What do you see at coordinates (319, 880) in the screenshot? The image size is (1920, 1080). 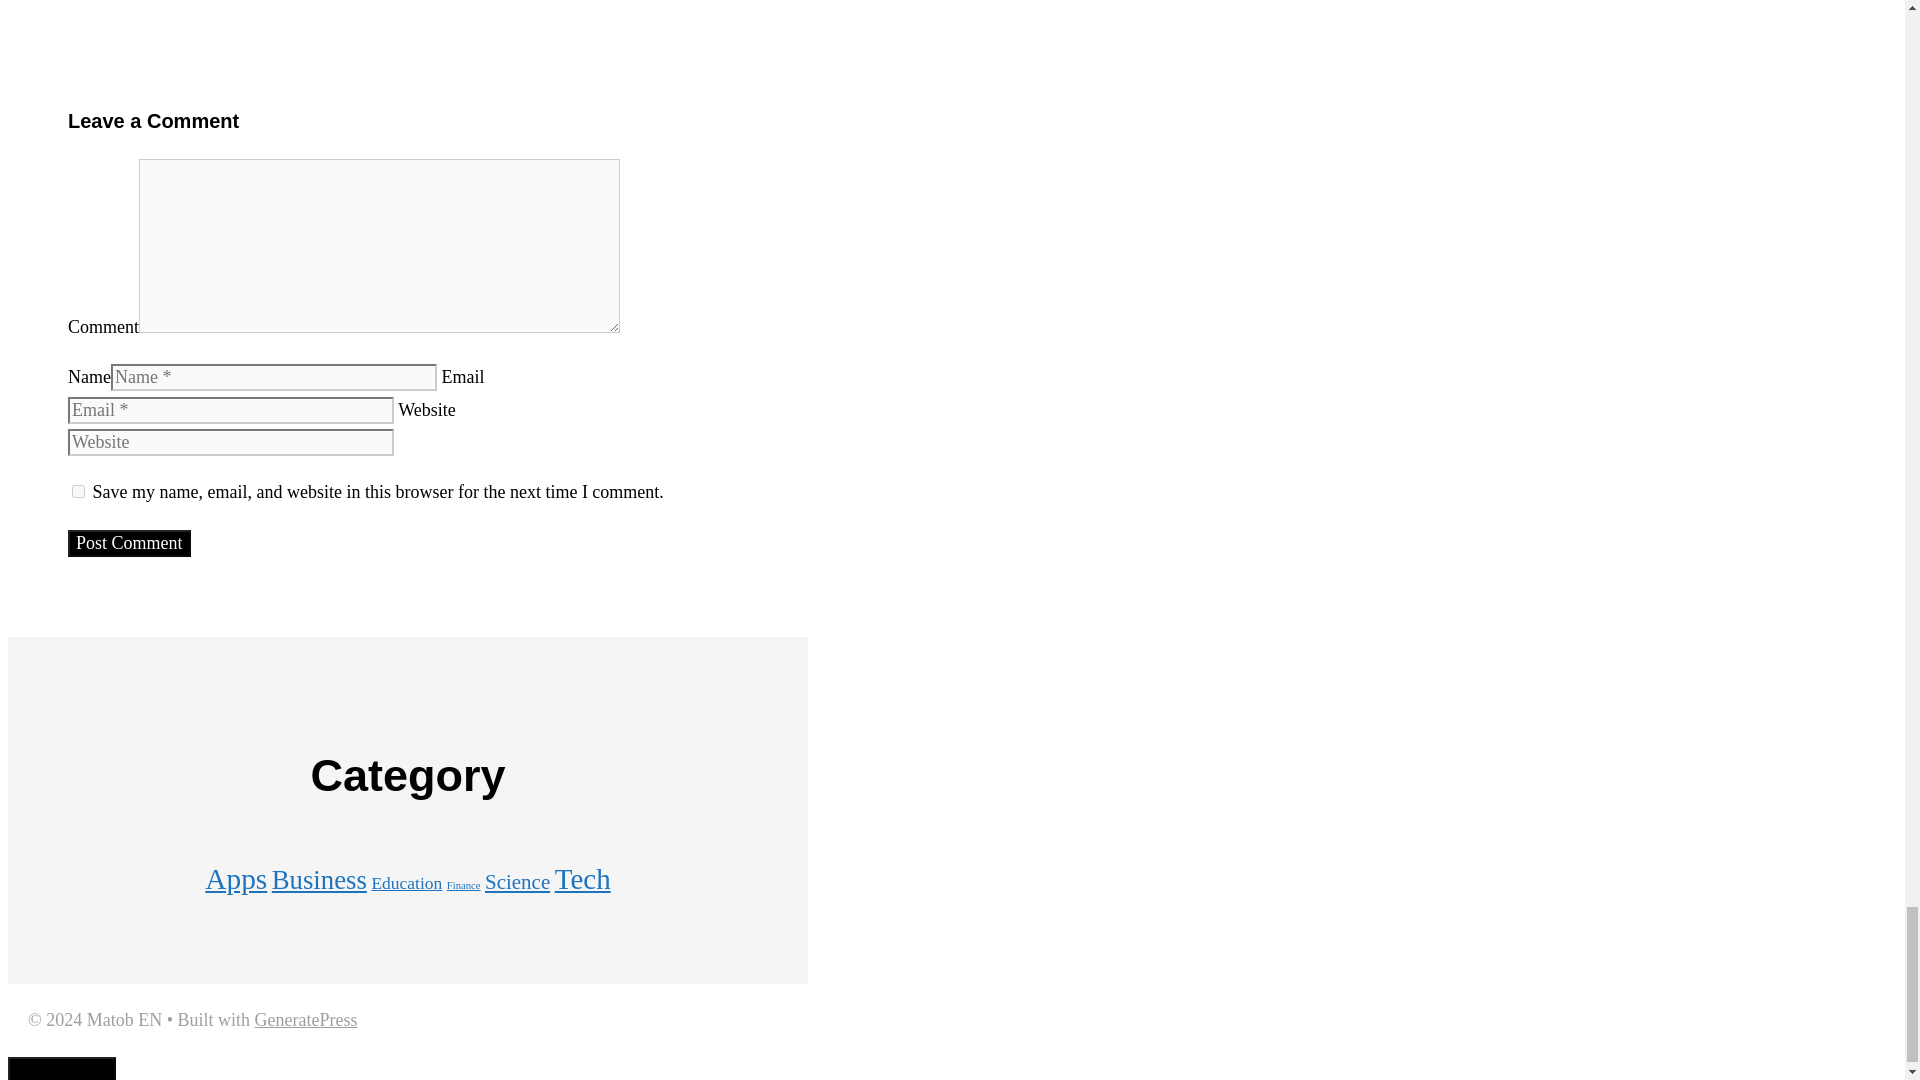 I see `Business` at bounding box center [319, 880].